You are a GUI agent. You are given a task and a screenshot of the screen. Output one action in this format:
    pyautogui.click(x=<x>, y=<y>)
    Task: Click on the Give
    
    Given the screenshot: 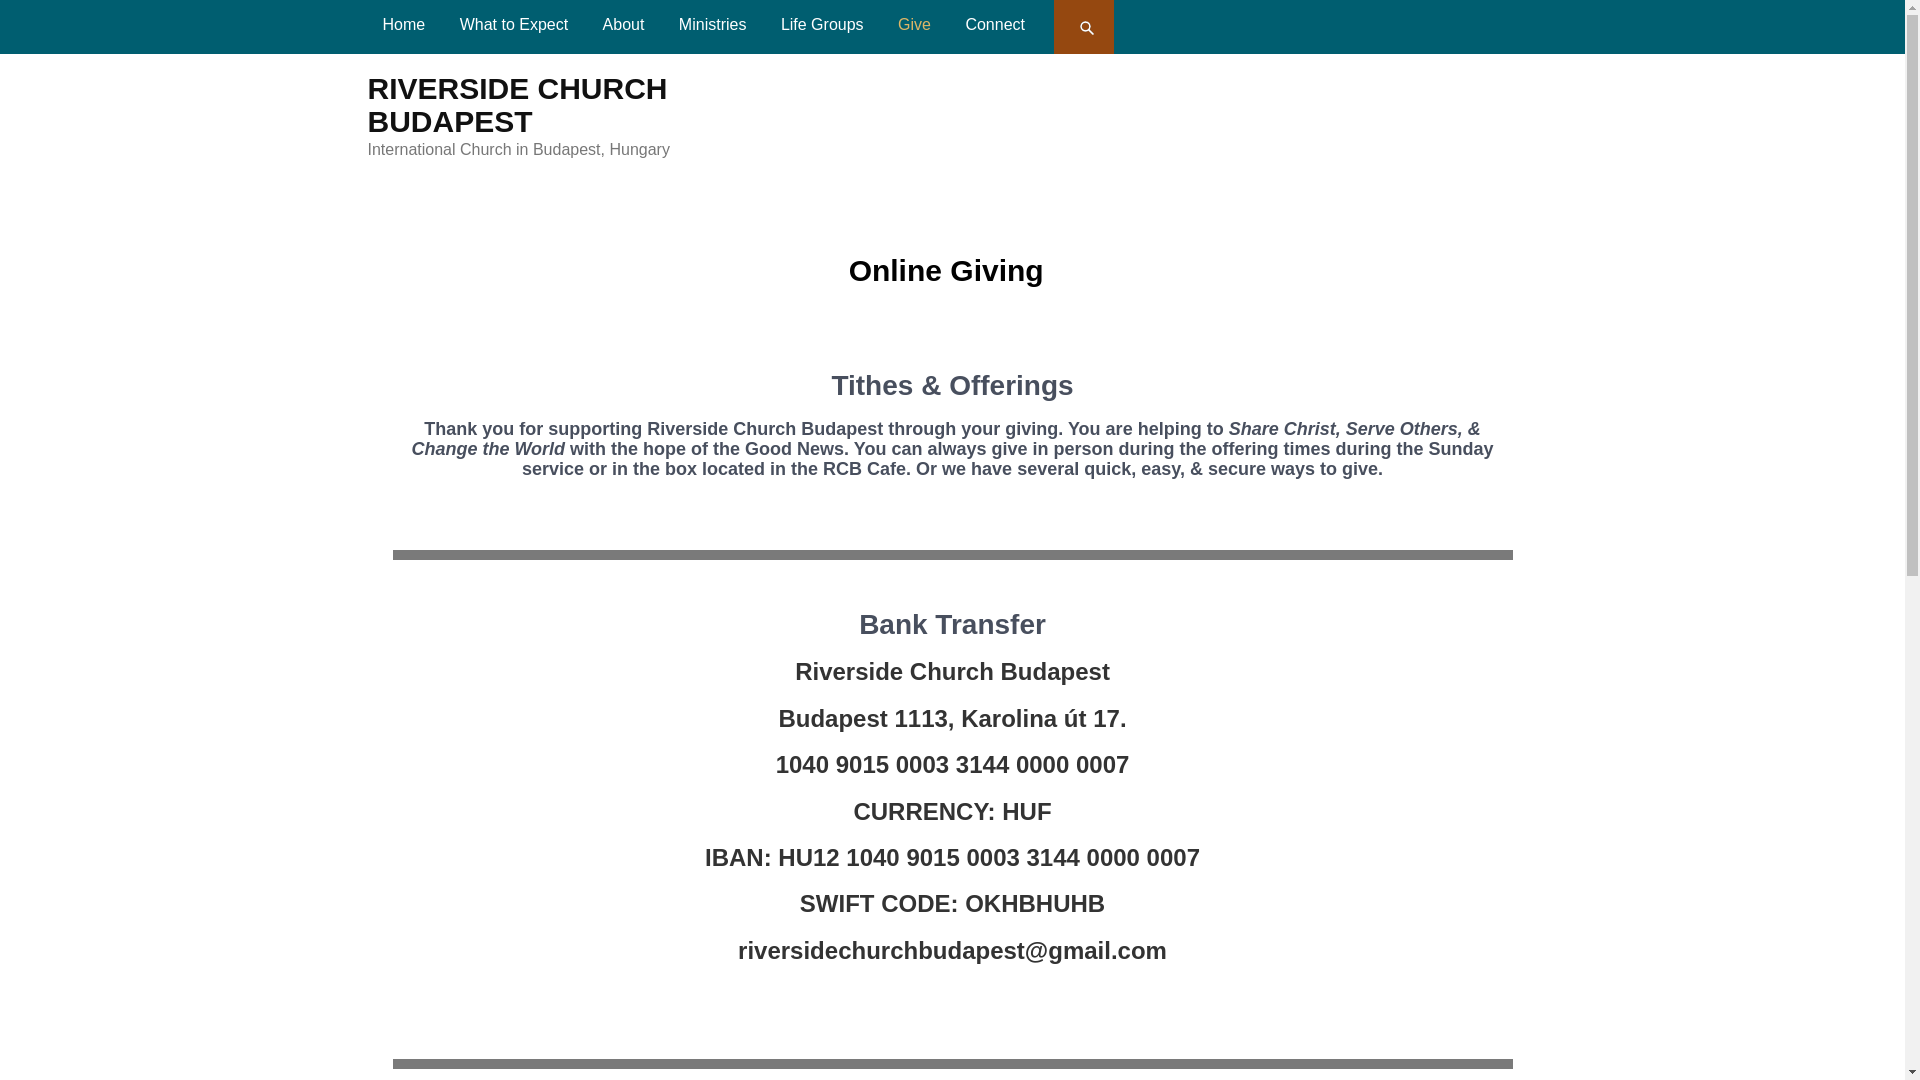 What is the action you would take?
    pyautogui.click(x=914, y=24)
    